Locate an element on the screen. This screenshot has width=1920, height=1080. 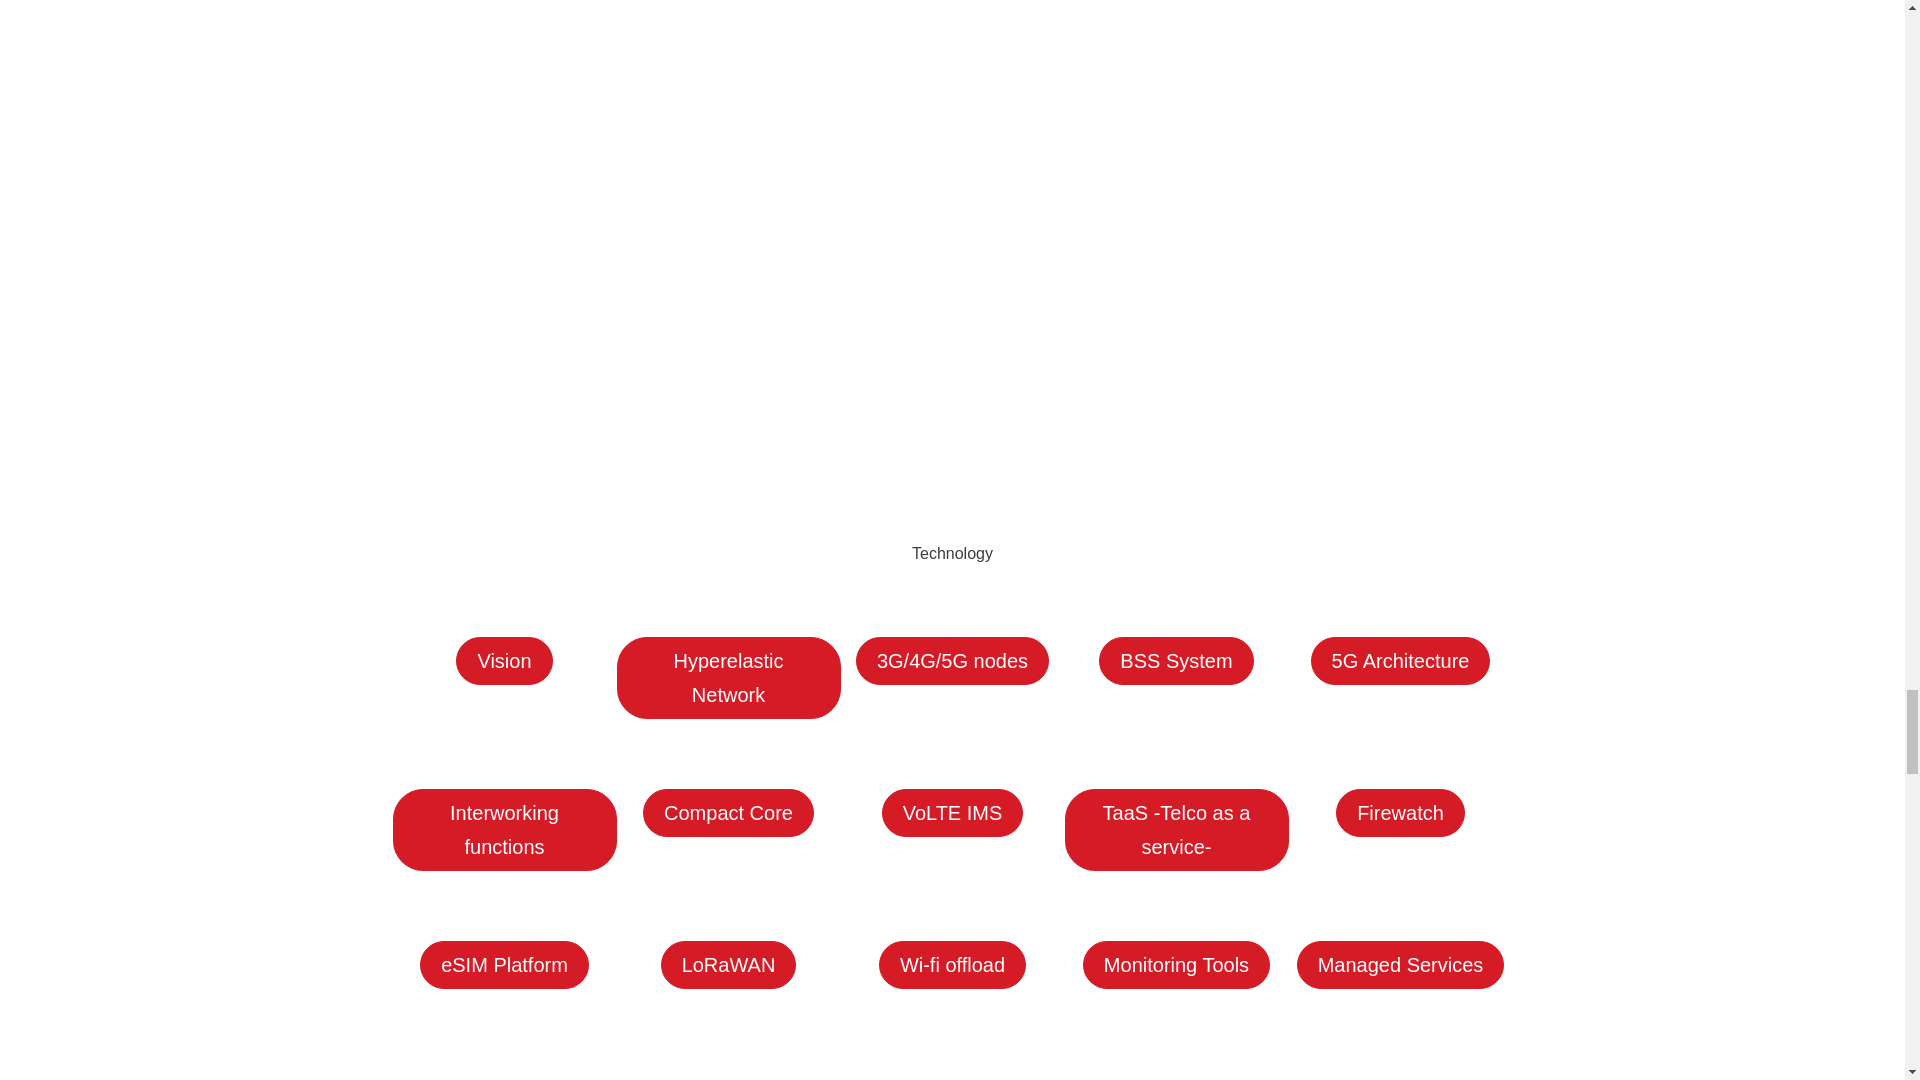
TaaS -Telco as a service- is located at coordinates (1176, 830).